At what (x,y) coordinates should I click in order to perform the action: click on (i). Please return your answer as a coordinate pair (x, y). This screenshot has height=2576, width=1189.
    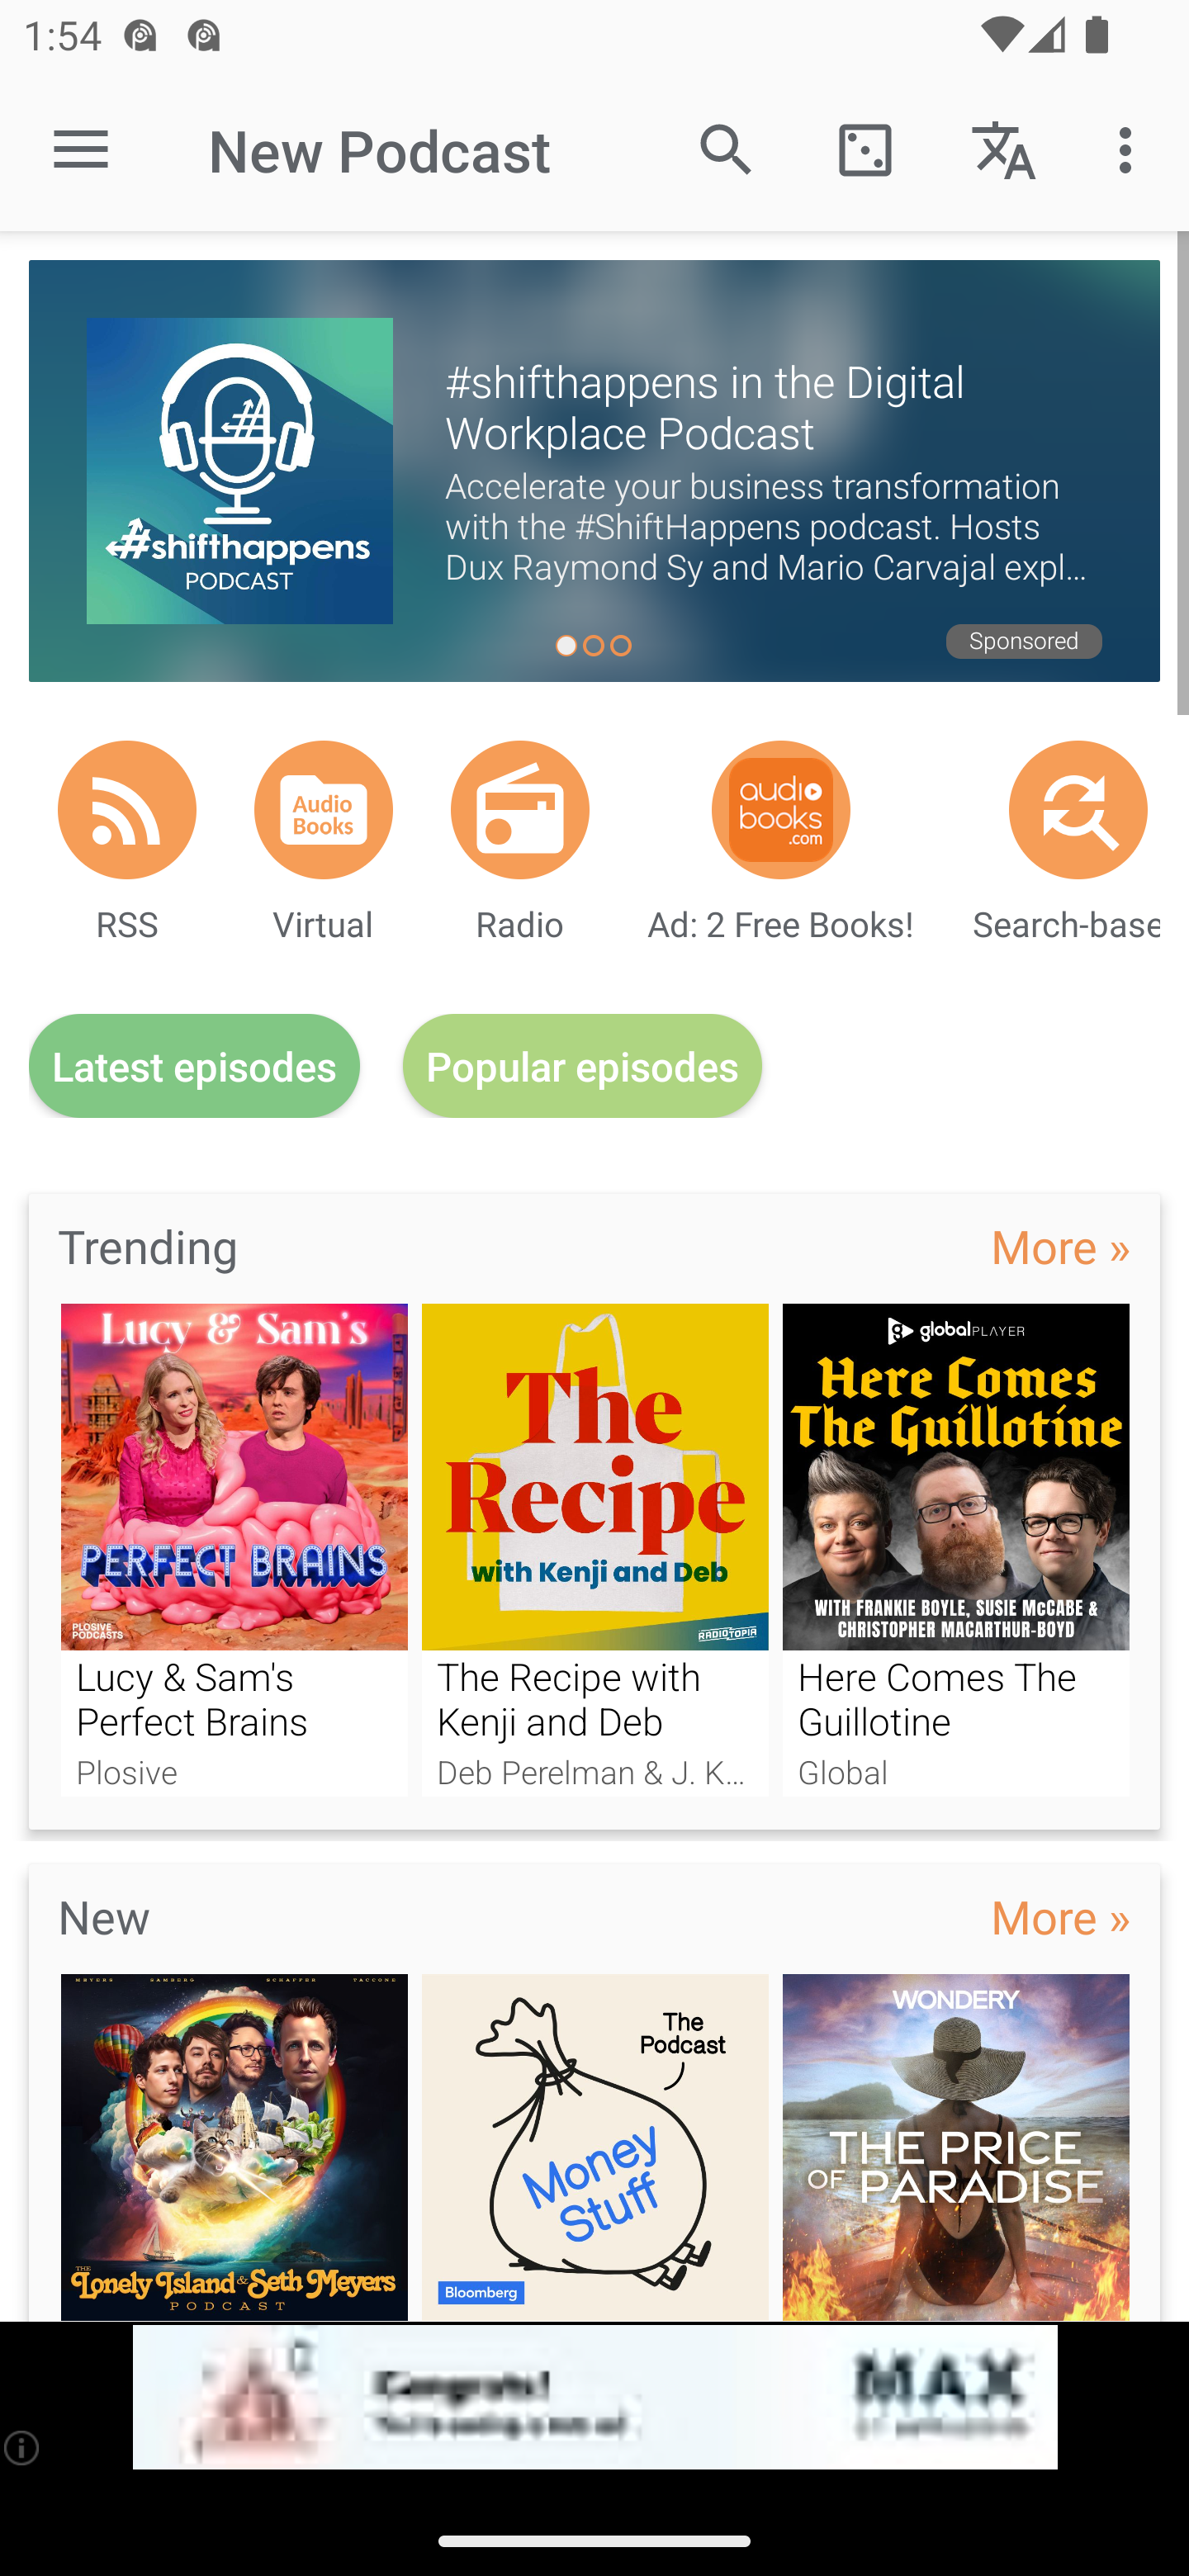
    Looking at the image, I should click on (23, 2447).